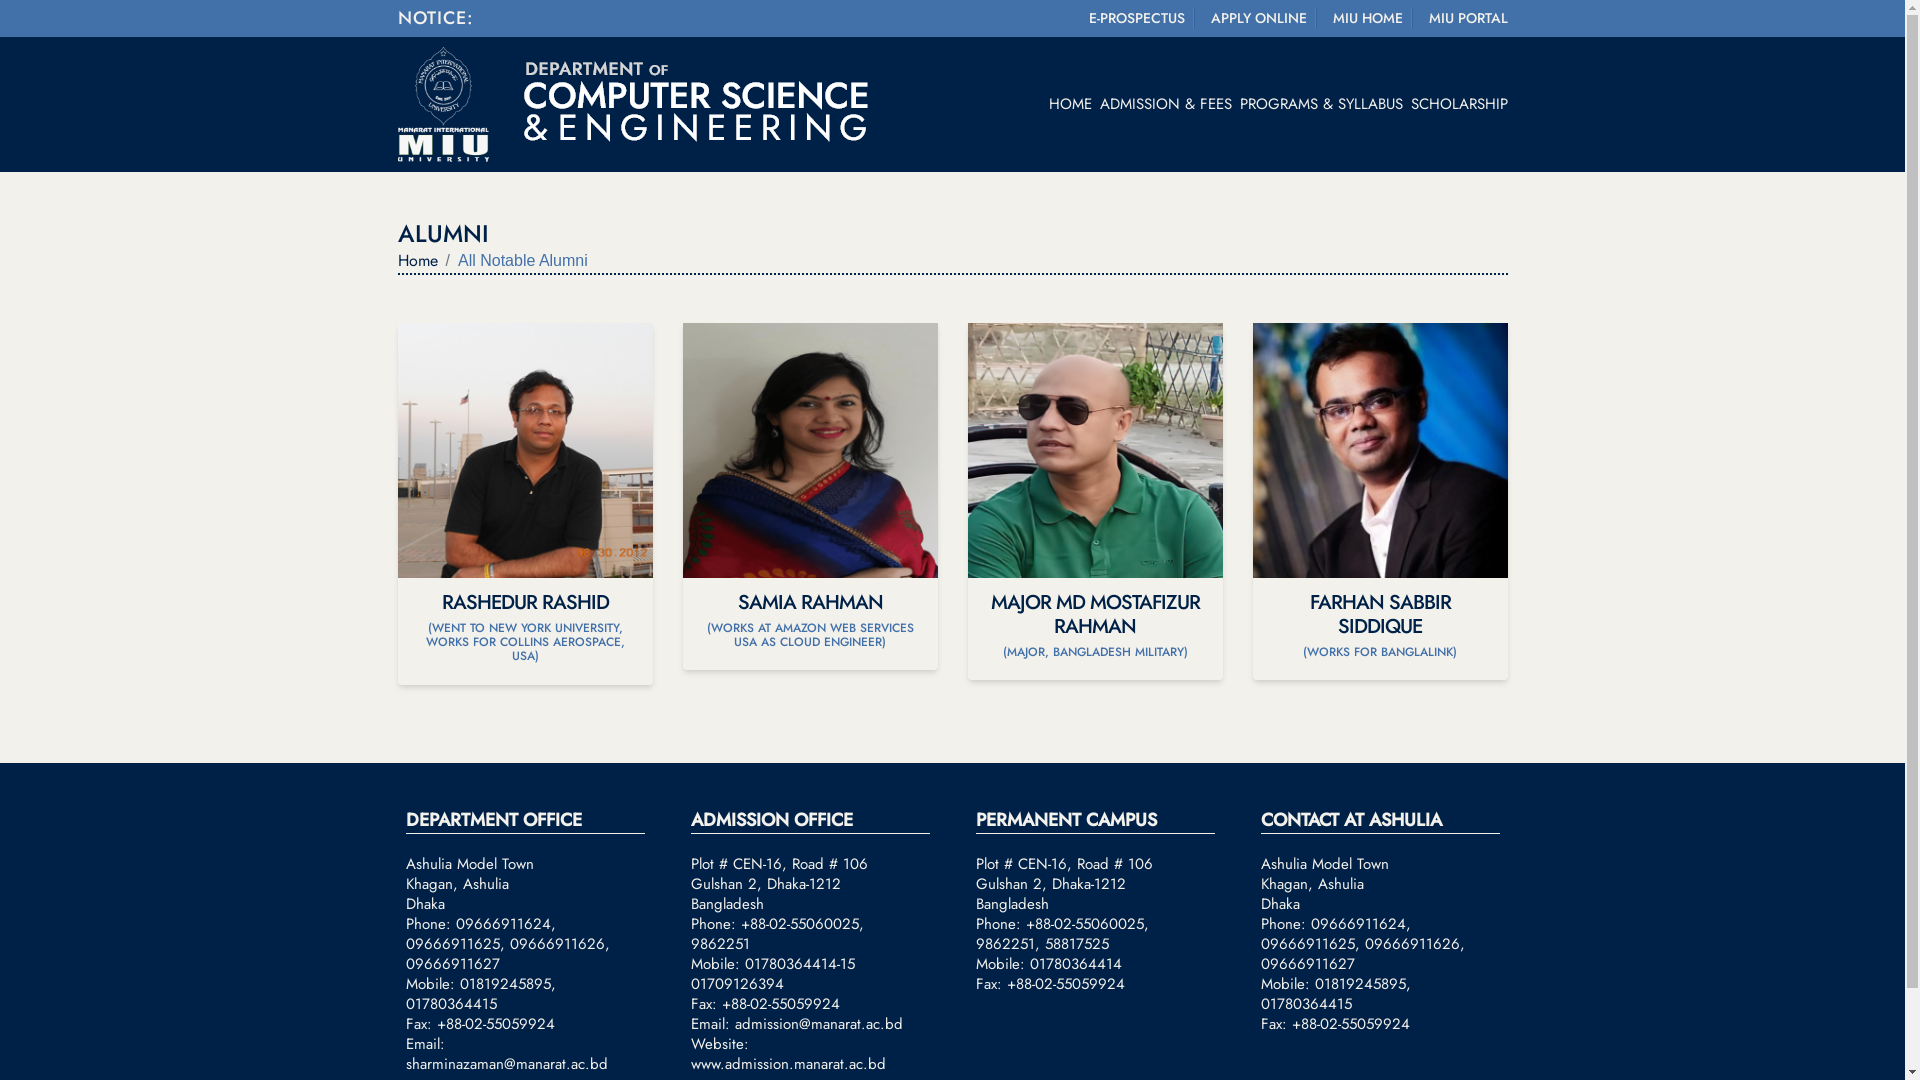 The width and height of the screenshot is (1920, 1080). What do you see at coordinates (1363, 18) in the screenshot?
I see `MIU HOME` at bounding box center [1363, 18].